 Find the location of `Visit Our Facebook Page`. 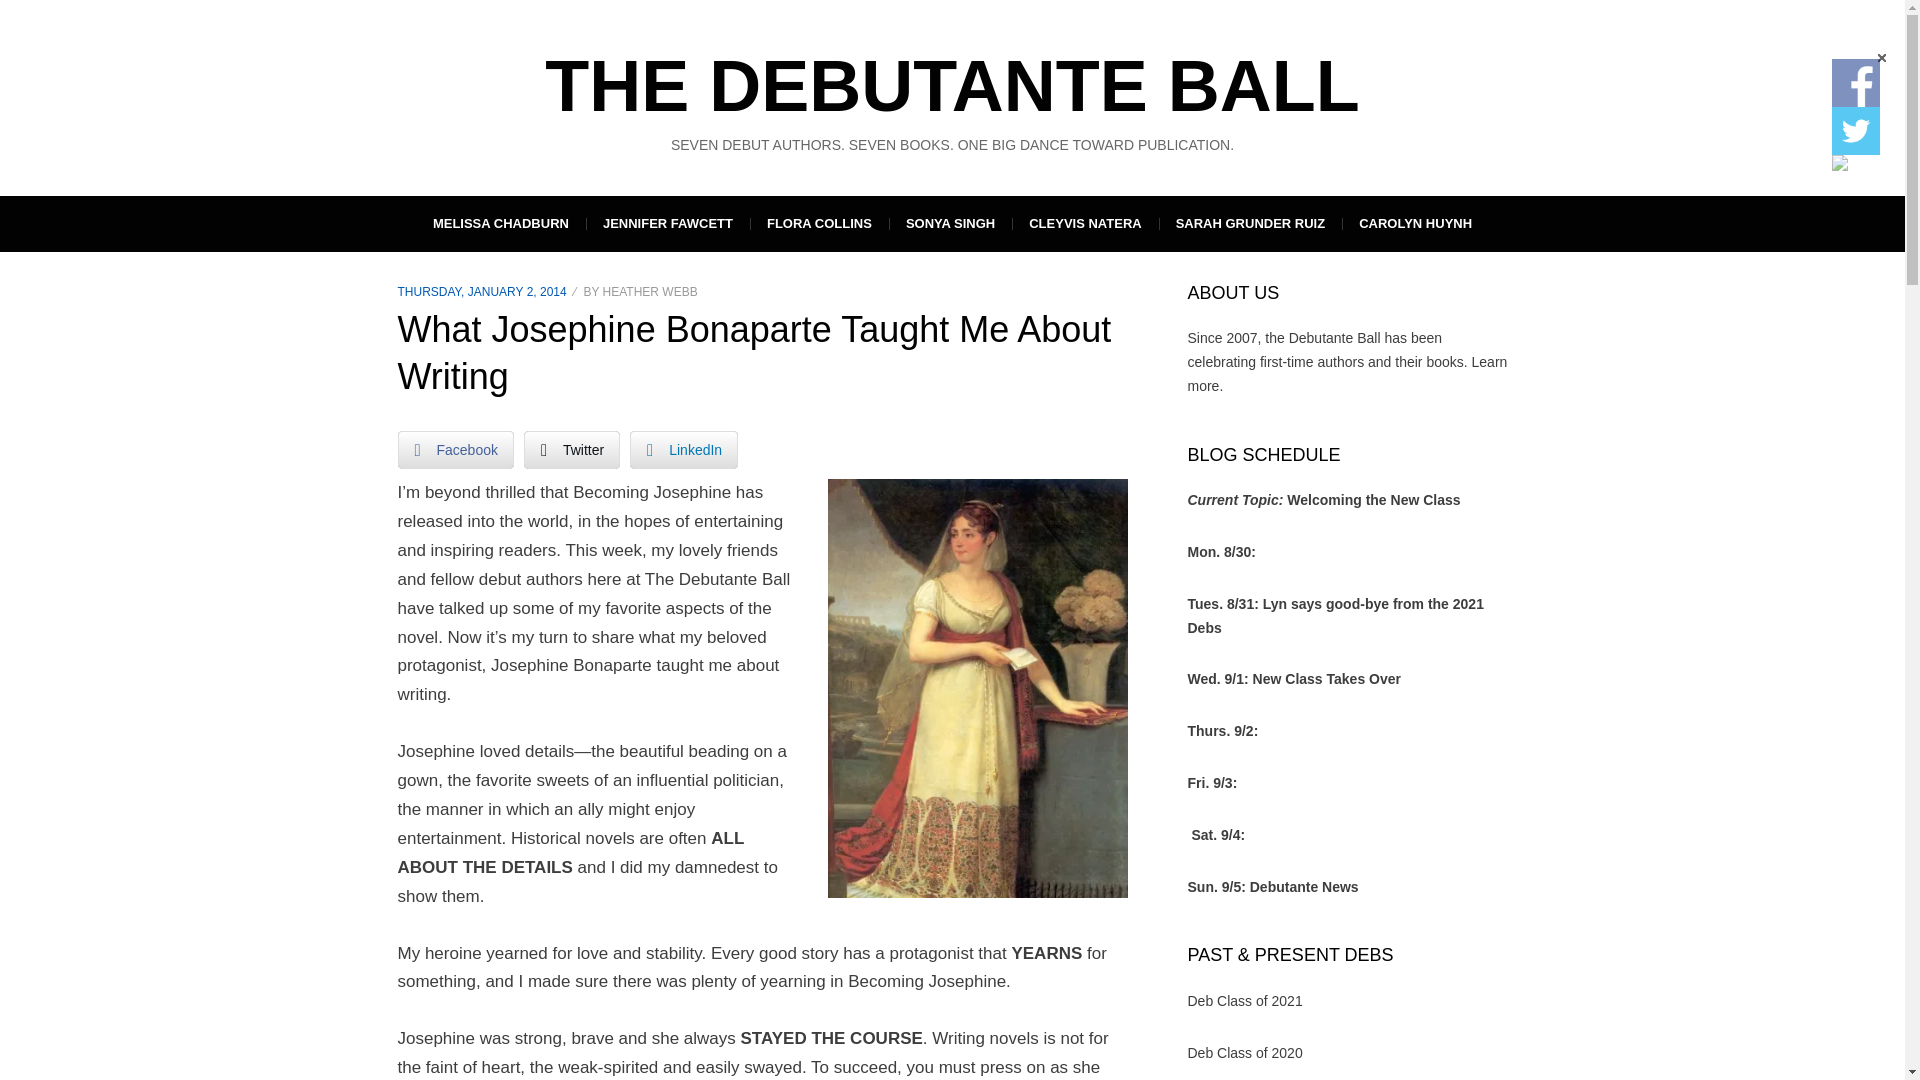

Visit Our Facebook Page is located at coordinates (1855, 82).